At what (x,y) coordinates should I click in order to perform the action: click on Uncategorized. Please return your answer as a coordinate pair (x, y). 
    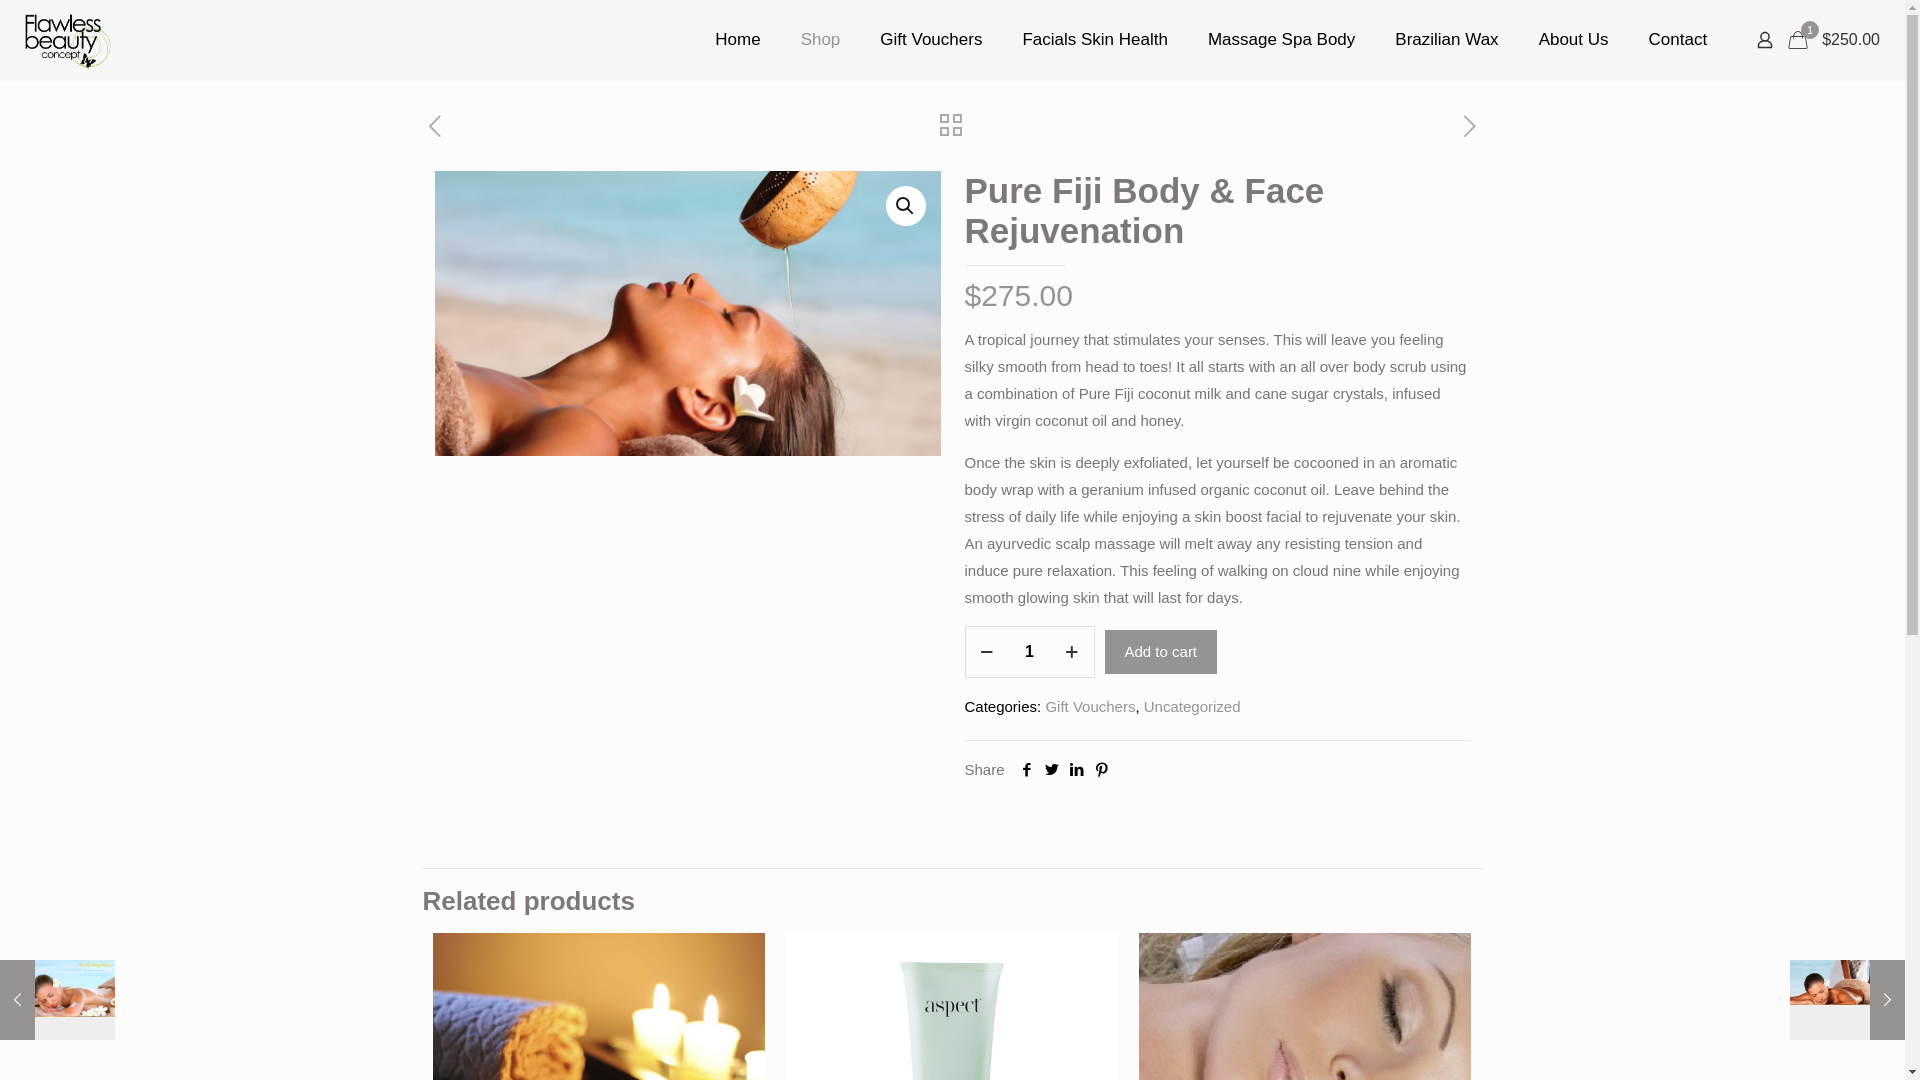
    Looking at the image, I should click on (1192, 706).